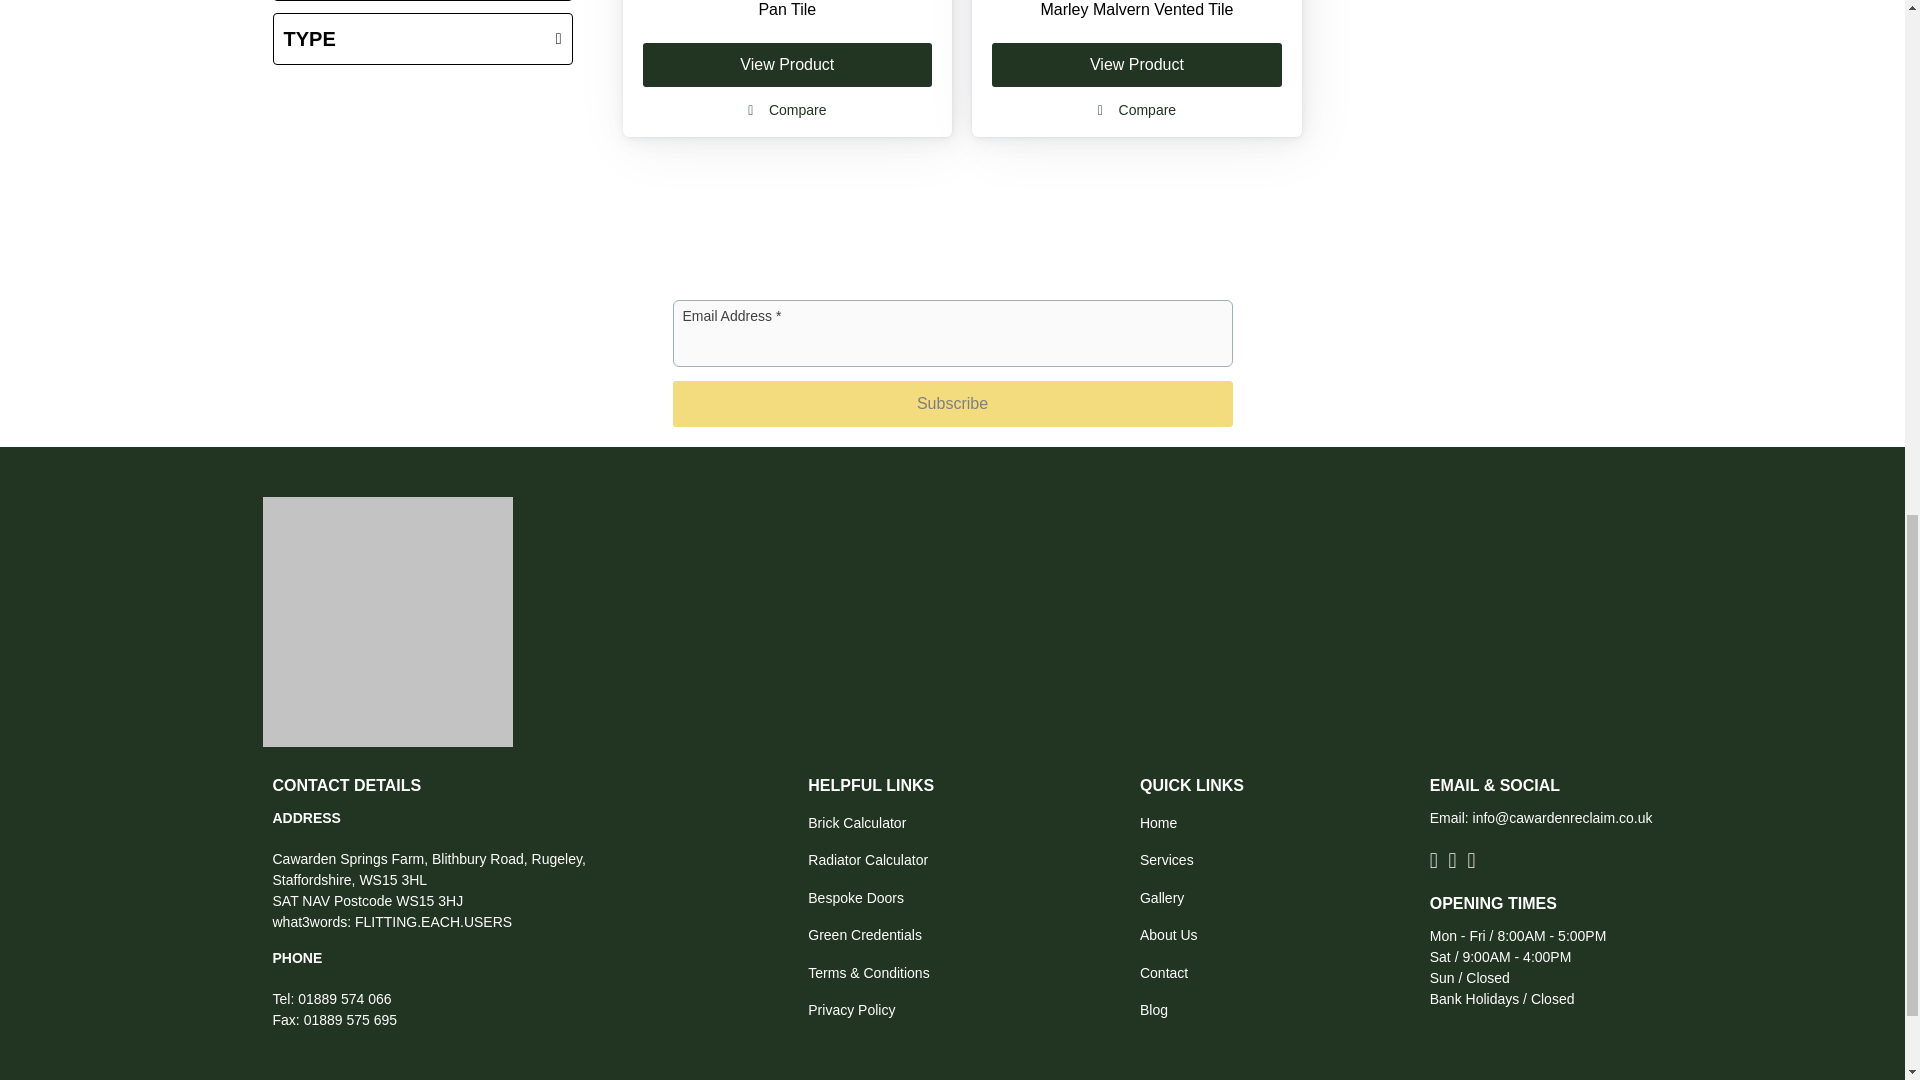  Describe the element at coordinates (1562, 818) in the screenshot. I see `Contact Us Today` at that location.